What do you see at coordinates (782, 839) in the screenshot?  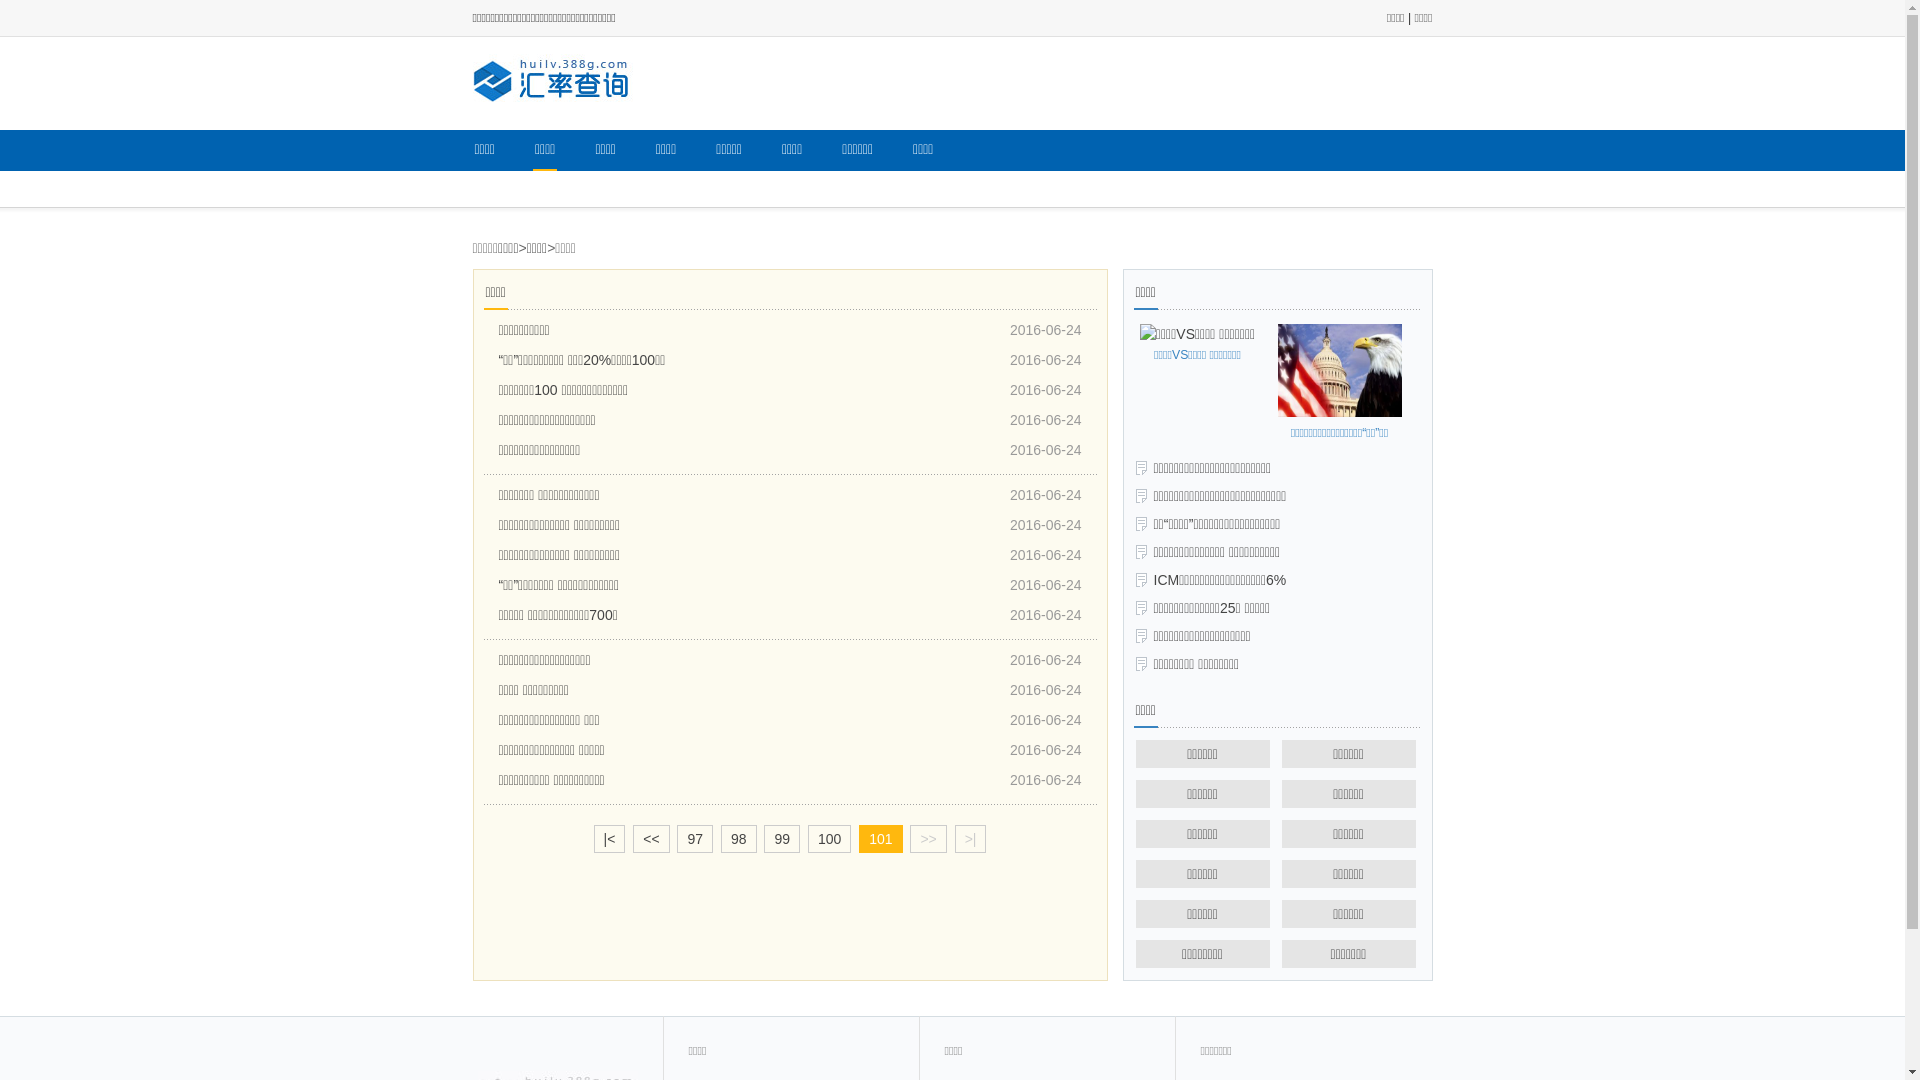 I see `99` at bounding box center [782, 839].